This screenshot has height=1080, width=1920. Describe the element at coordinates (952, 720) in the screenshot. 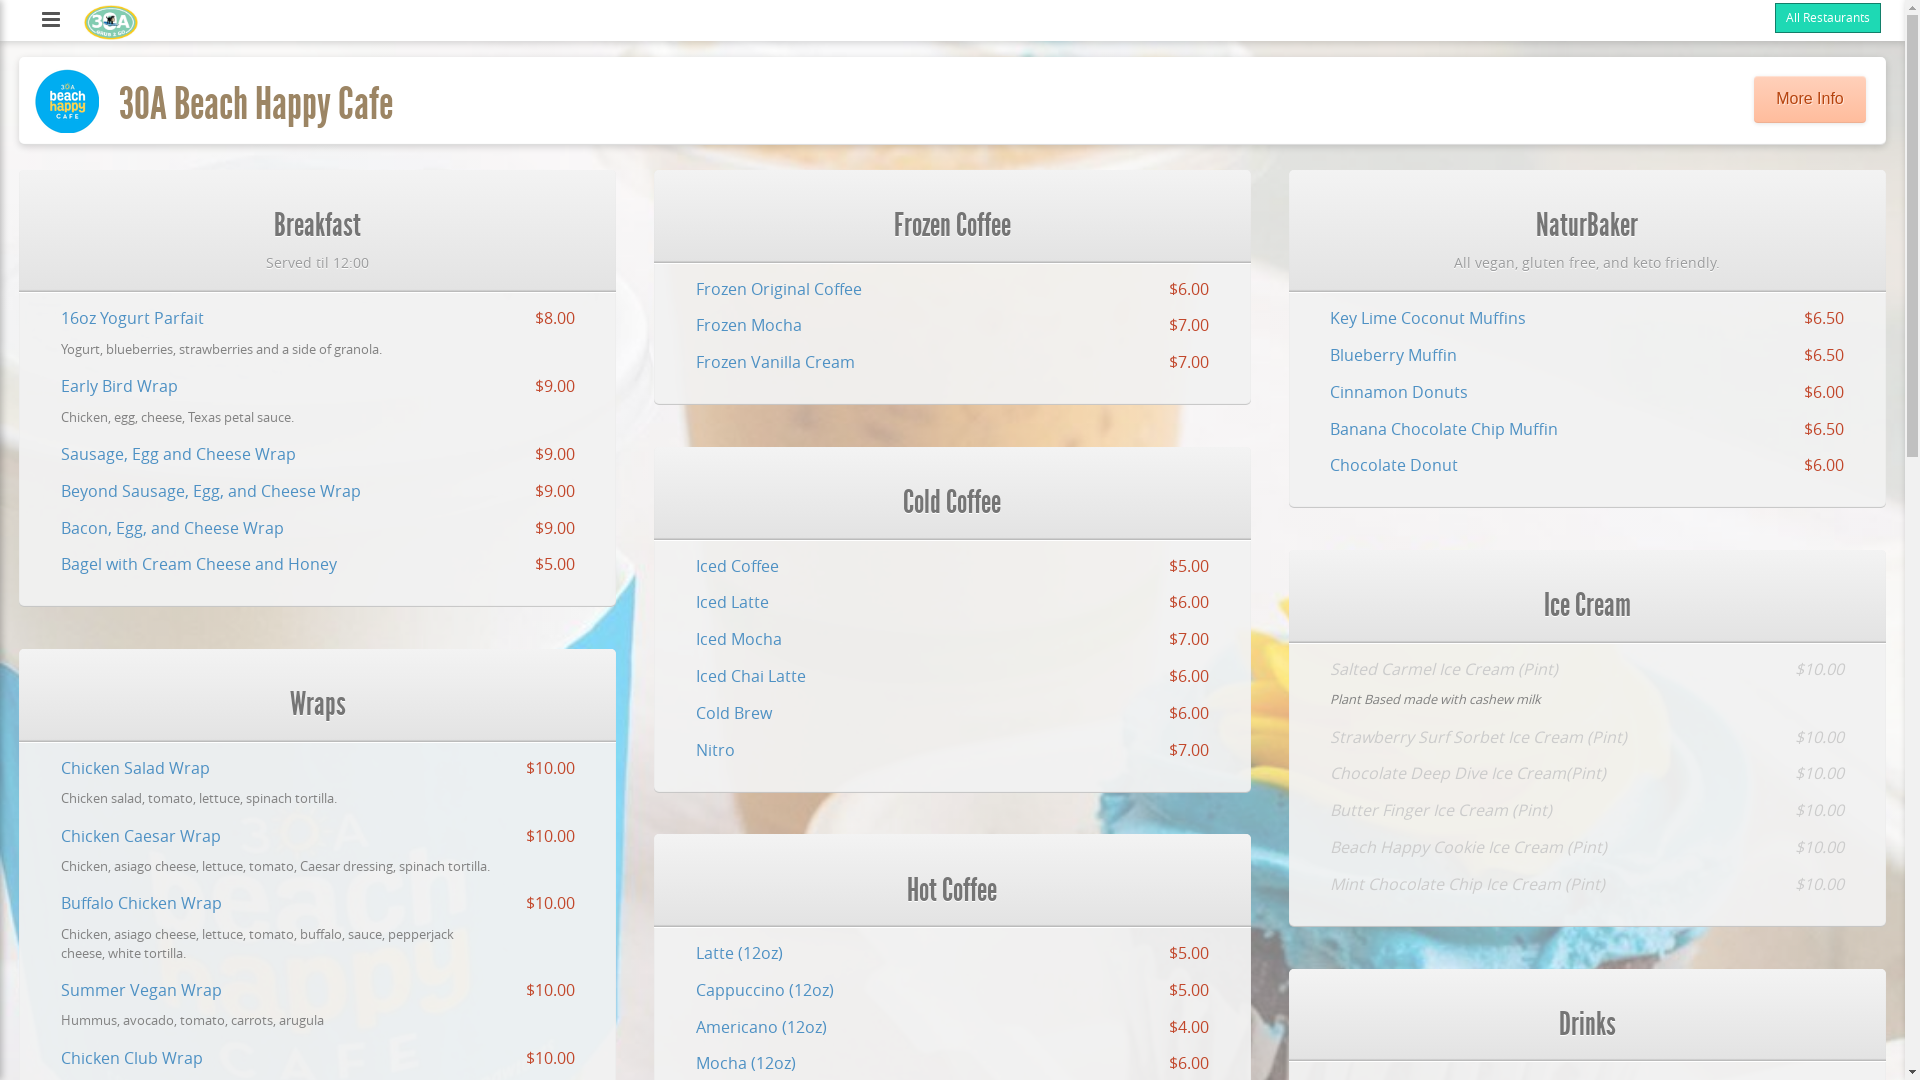

I see `Cold Brew
$6.00` at that location.